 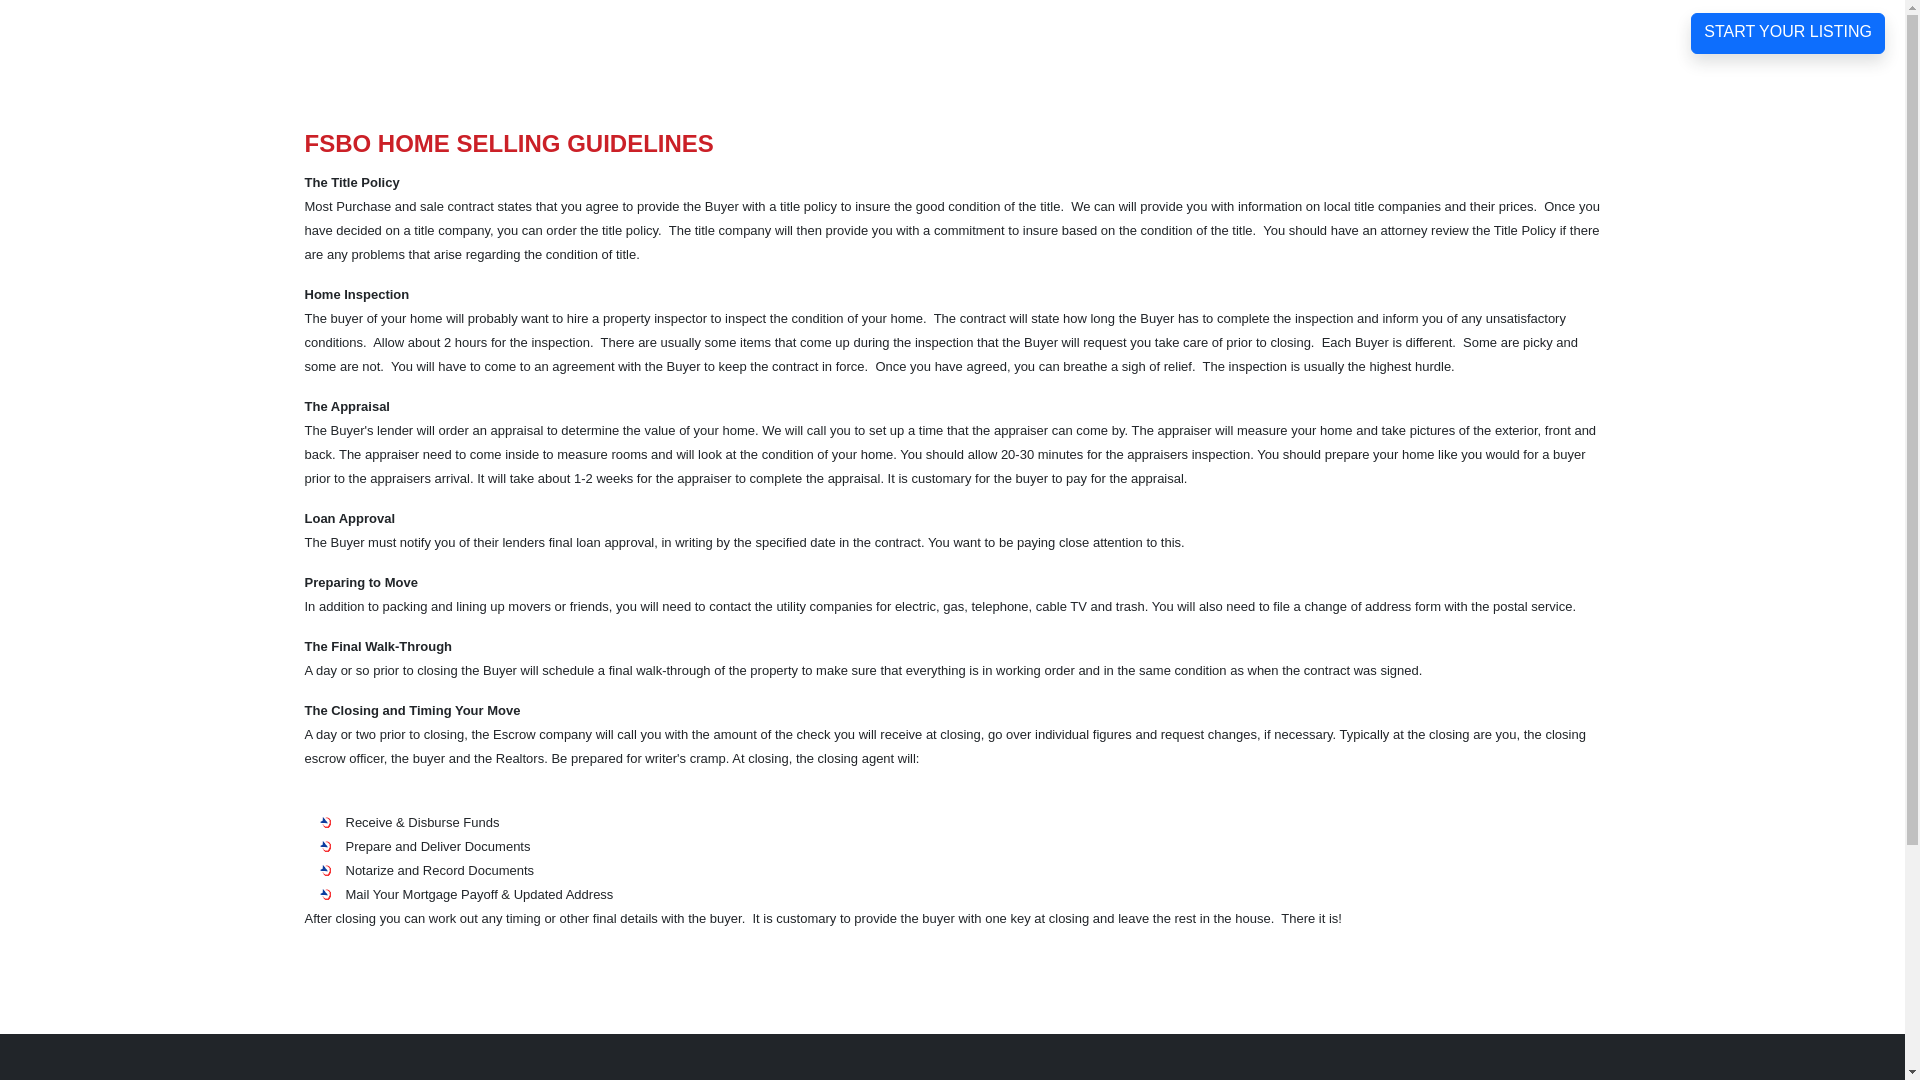 What do you see at coordinates (1284, 32) in the screenshot?
I see `Resources` at bounding box center [1284, 32].